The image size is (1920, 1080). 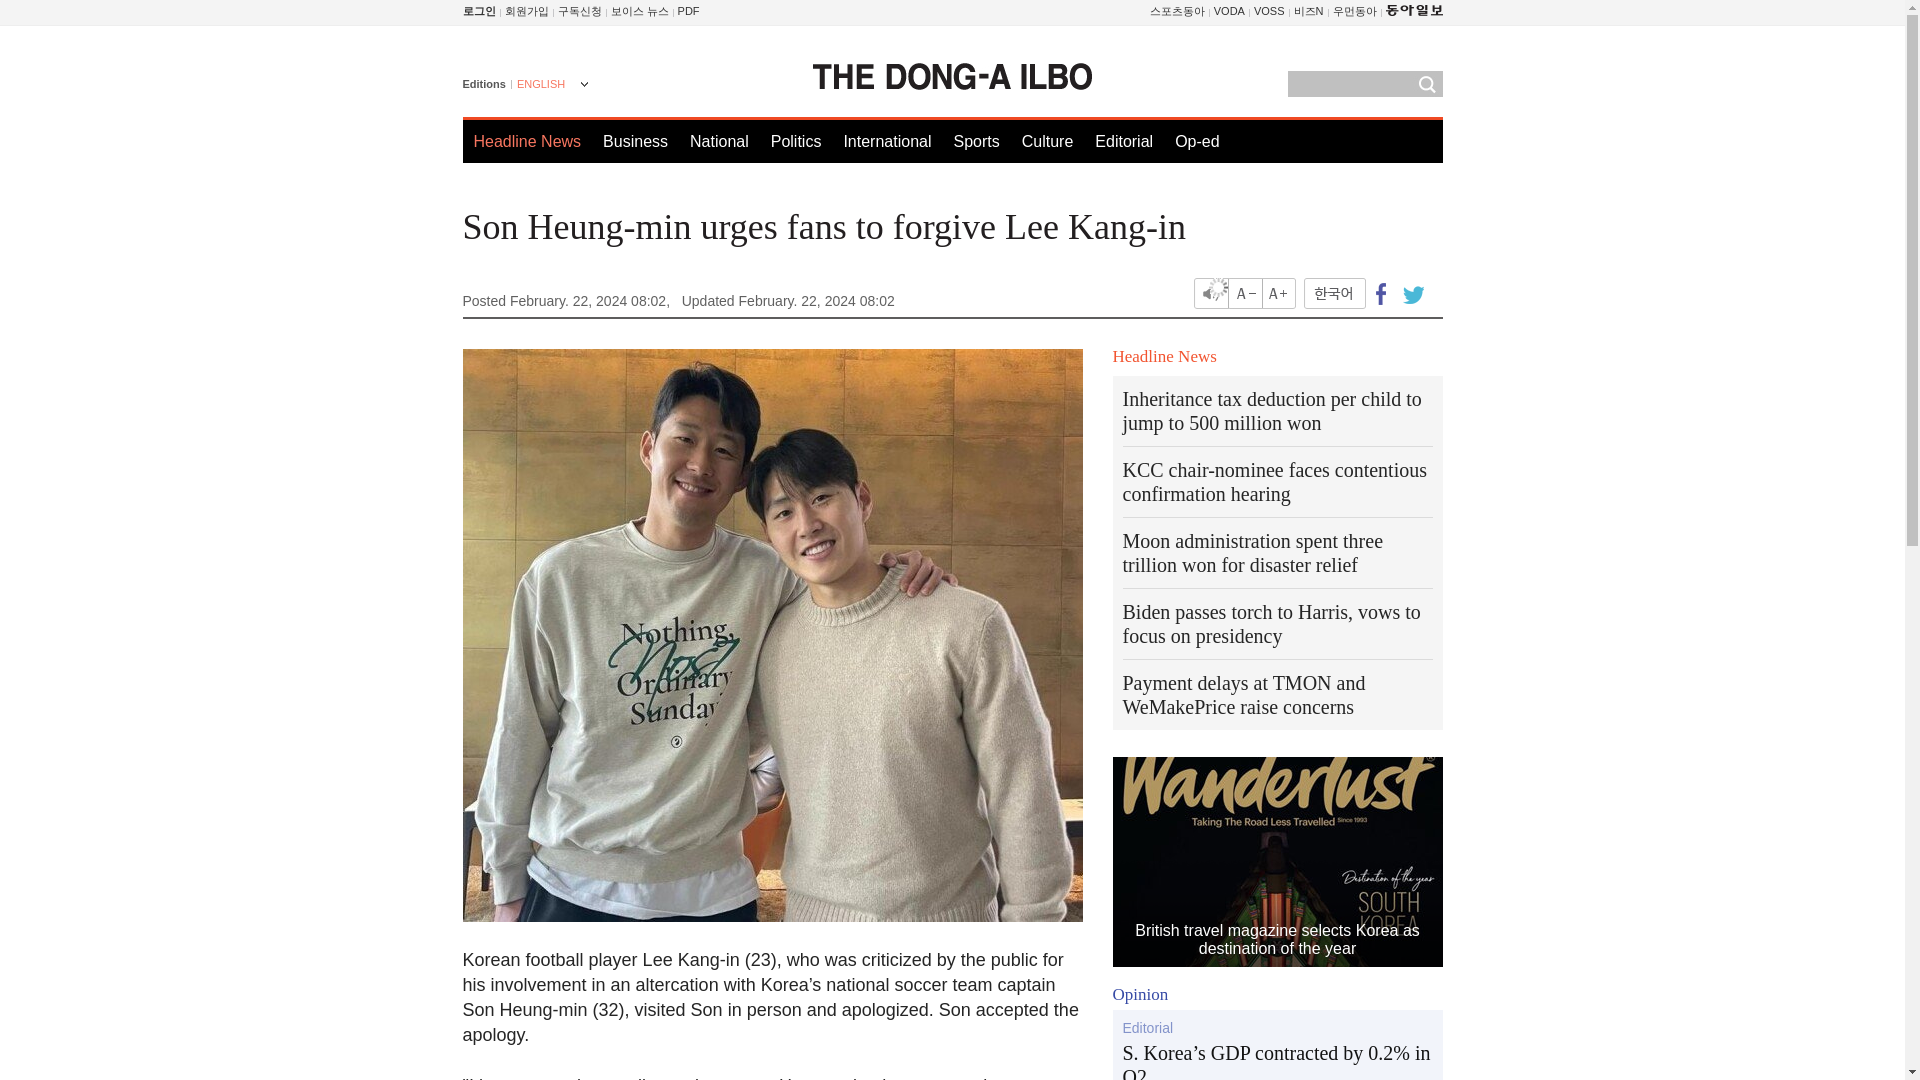 I want to click on READERS, so click(x=580, y=11).